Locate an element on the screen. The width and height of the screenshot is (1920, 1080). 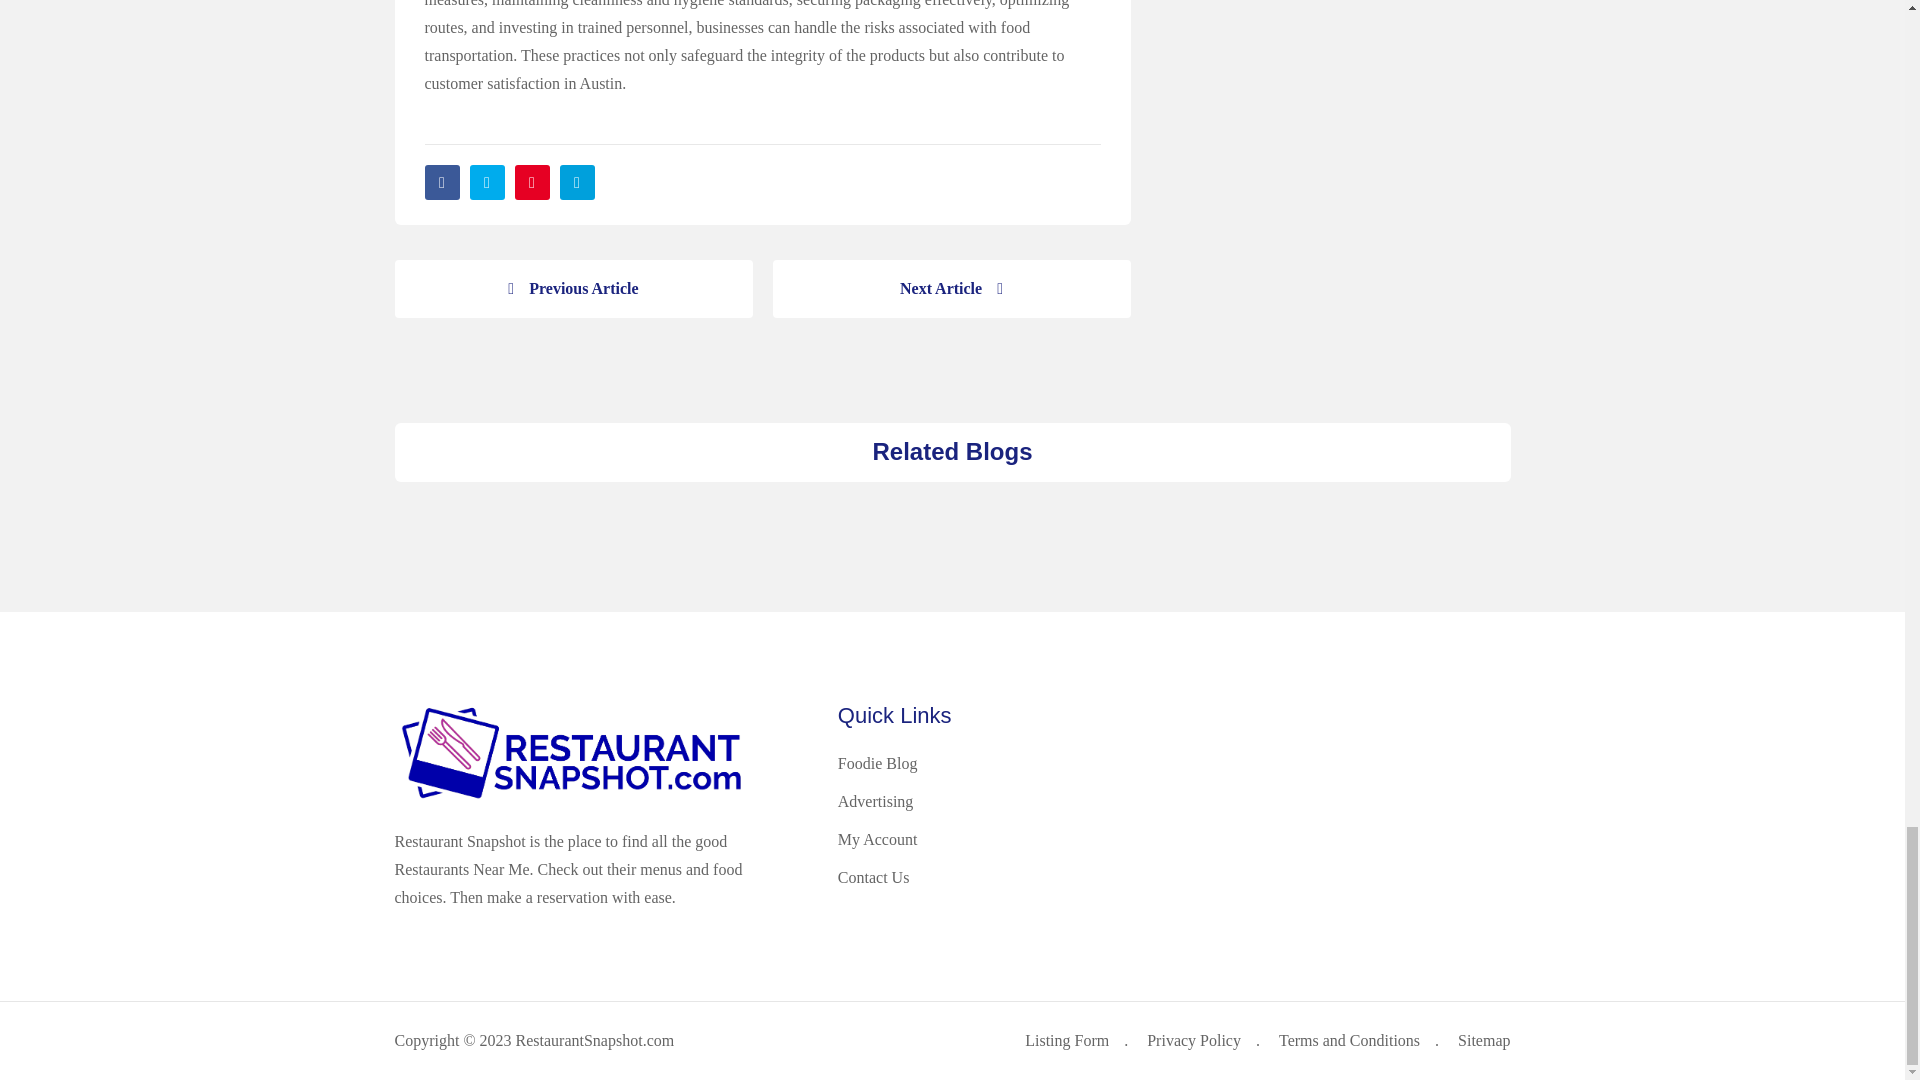
Next Article is located at coordinates (950, 288).